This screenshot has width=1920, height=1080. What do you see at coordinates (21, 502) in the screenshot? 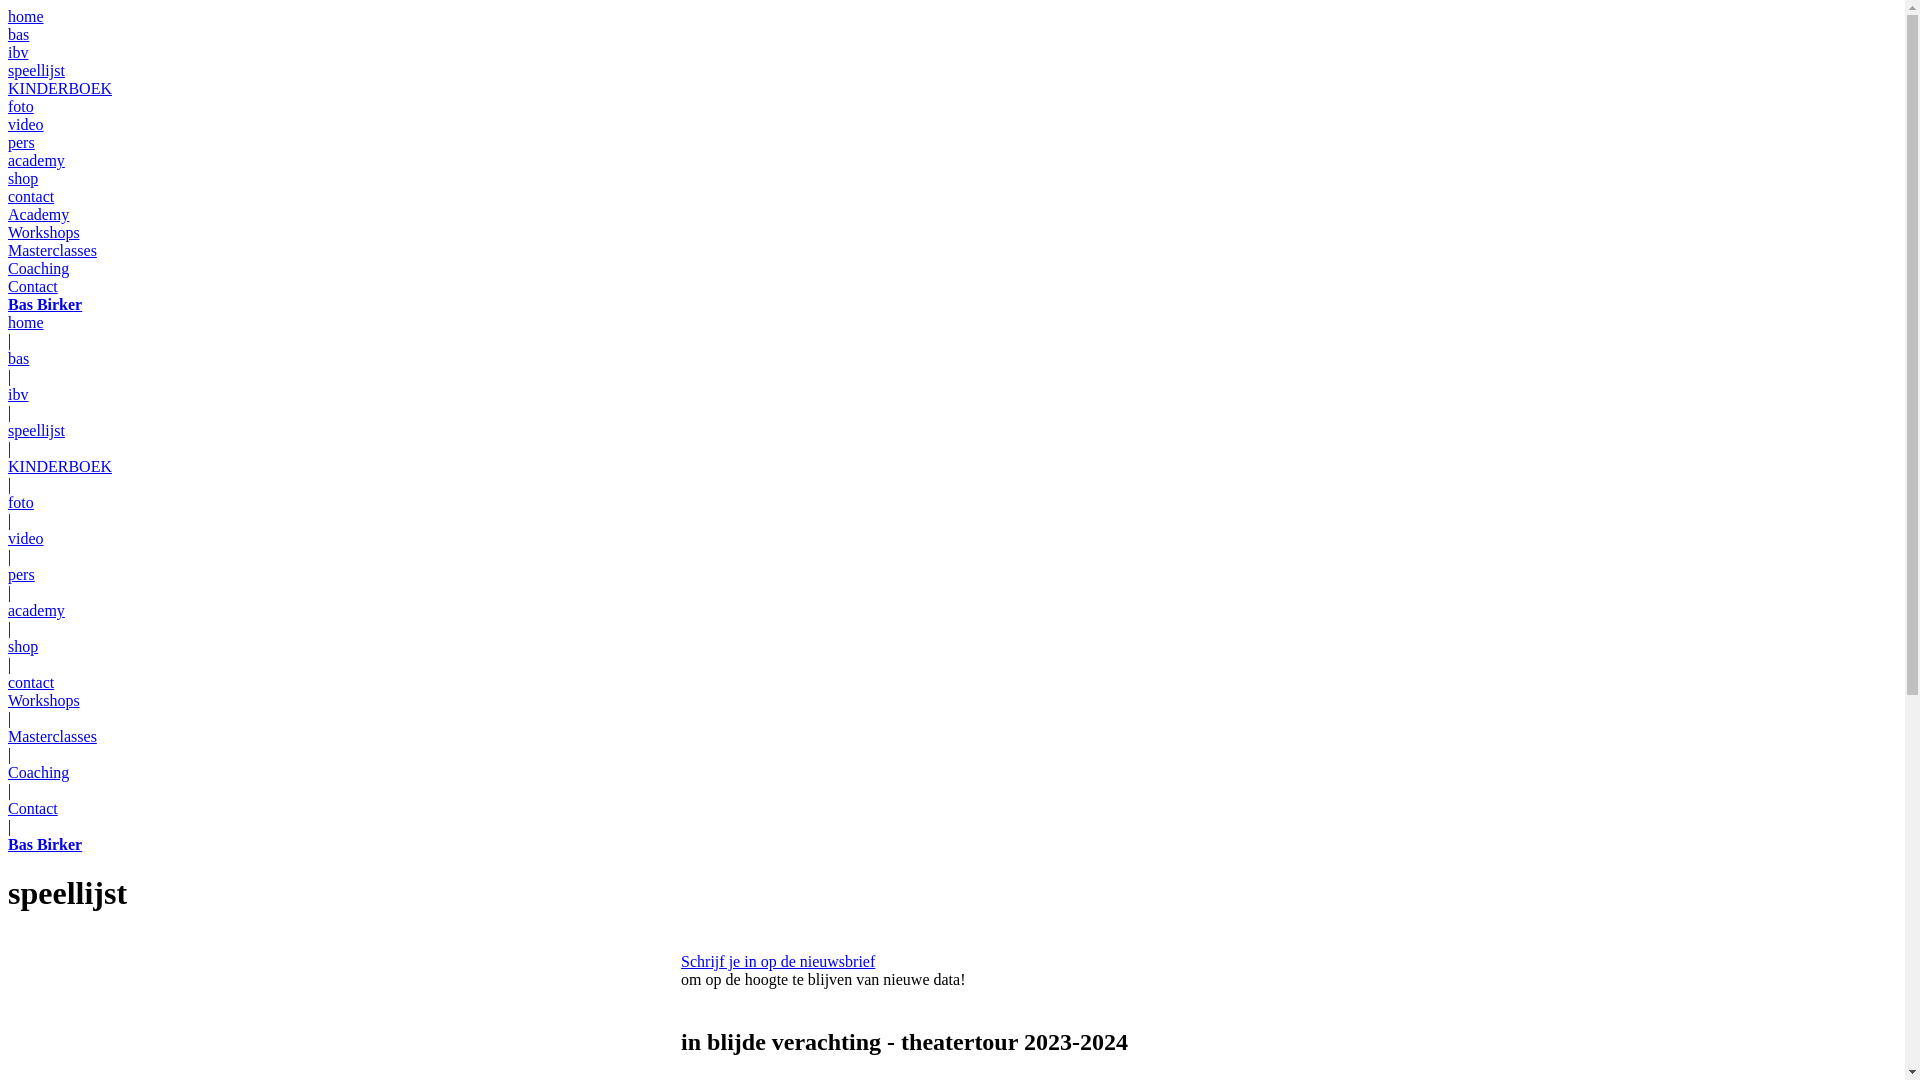
I see `foto` at bounding box center [21, 502].